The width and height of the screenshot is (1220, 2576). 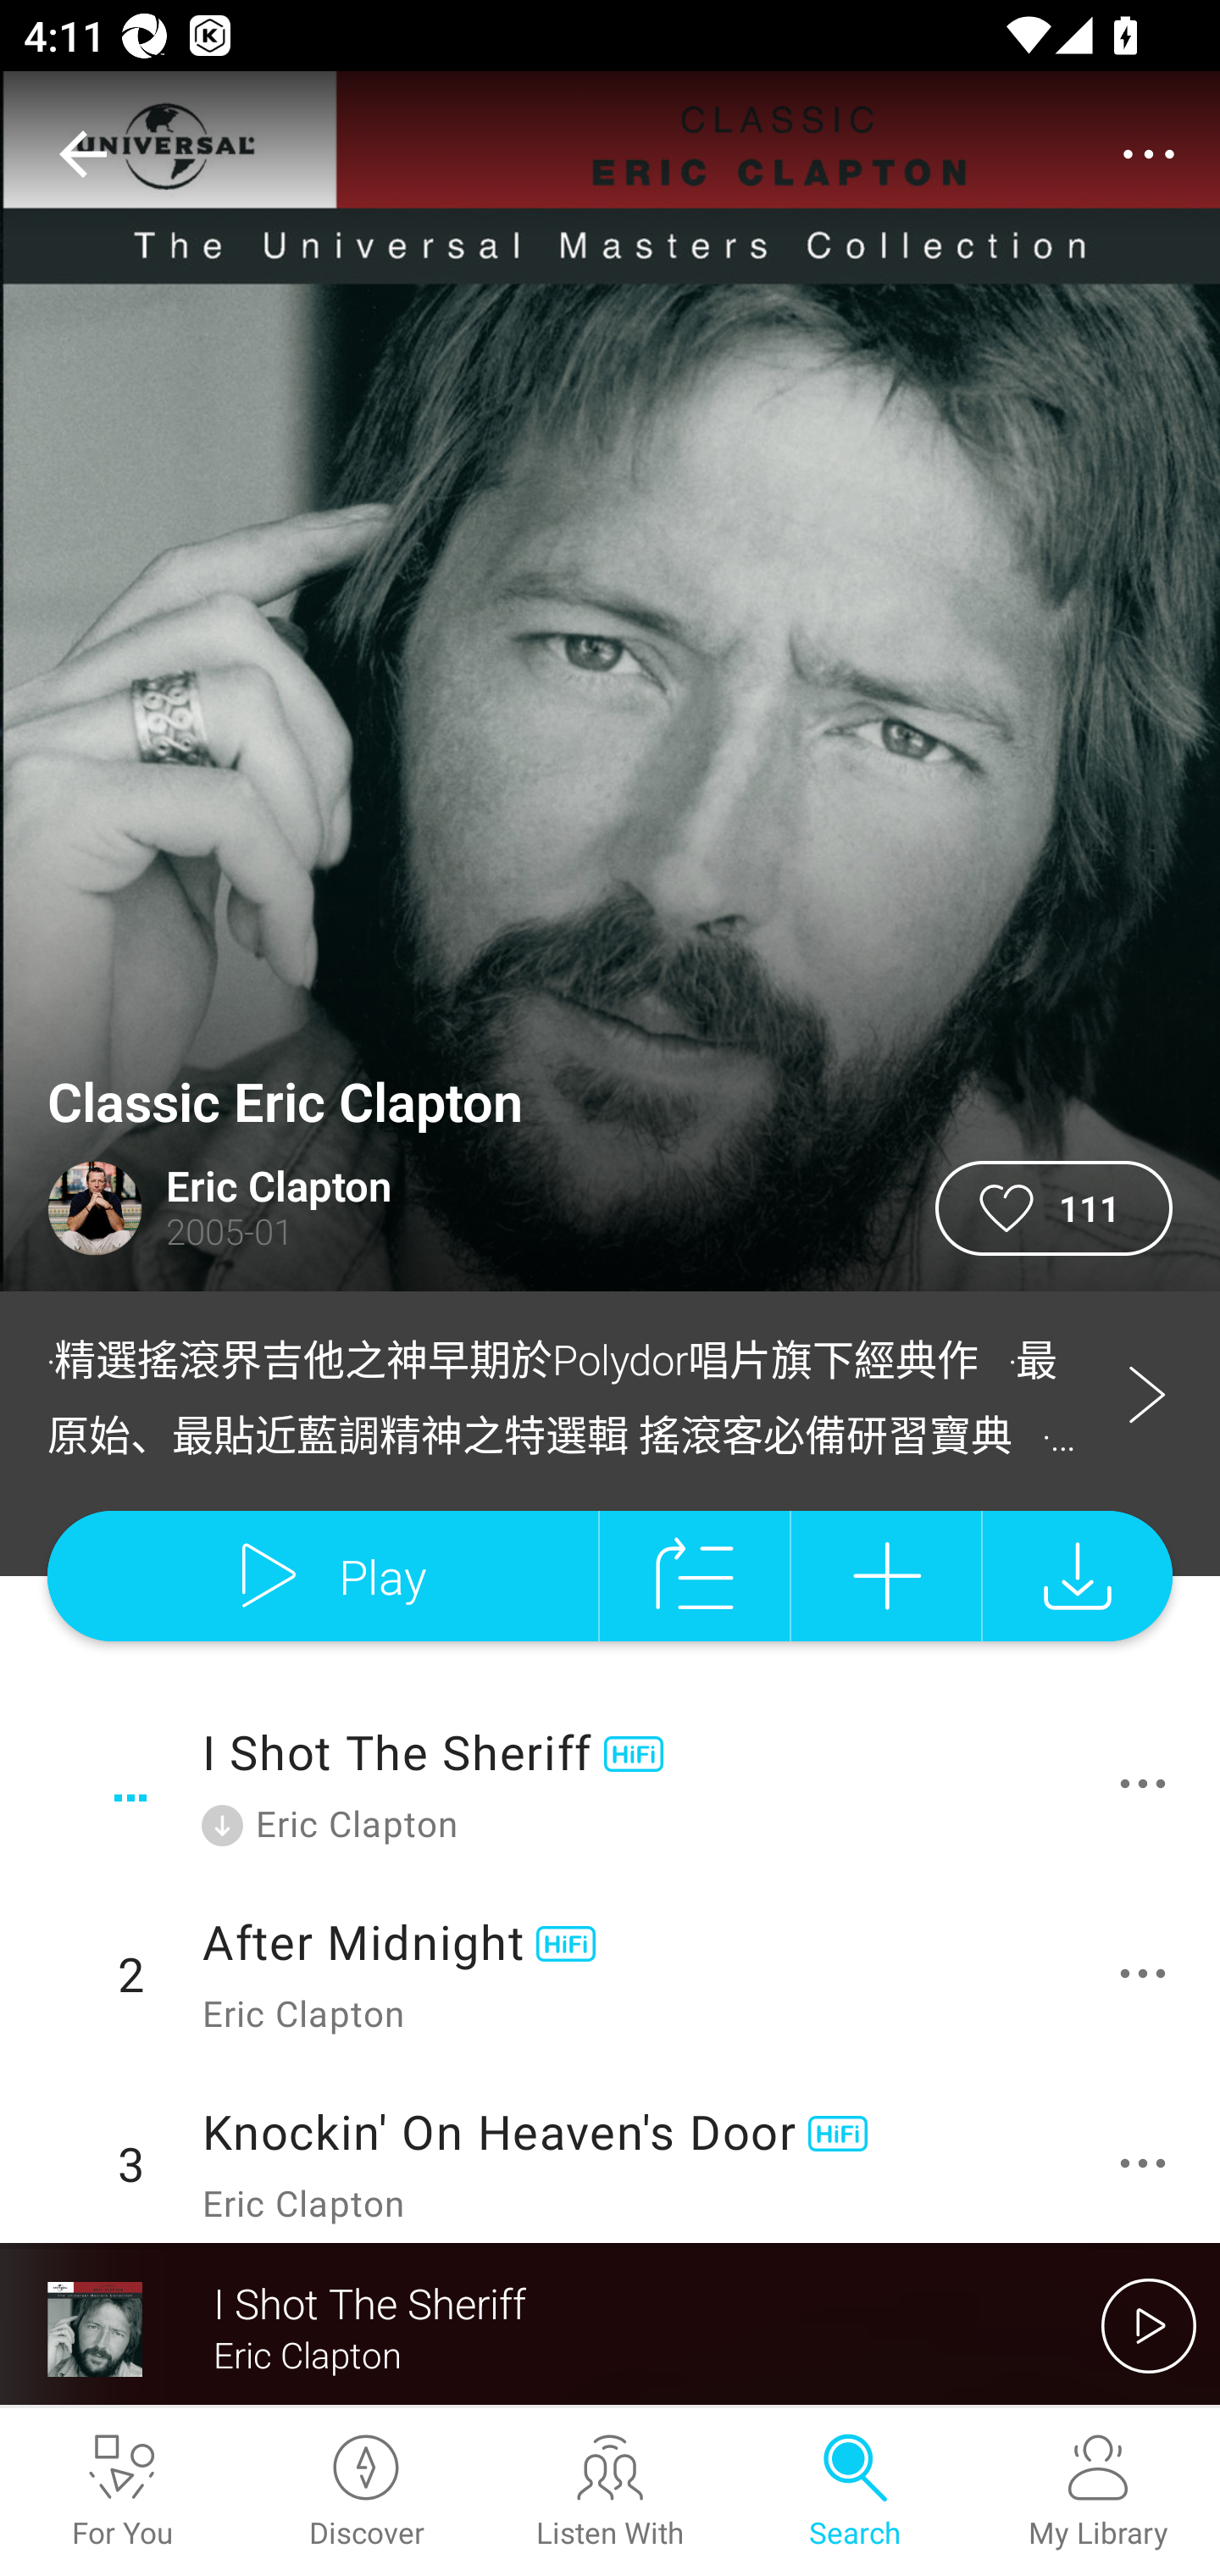 I want to click on add to queue, so click(x=695, y=1576).